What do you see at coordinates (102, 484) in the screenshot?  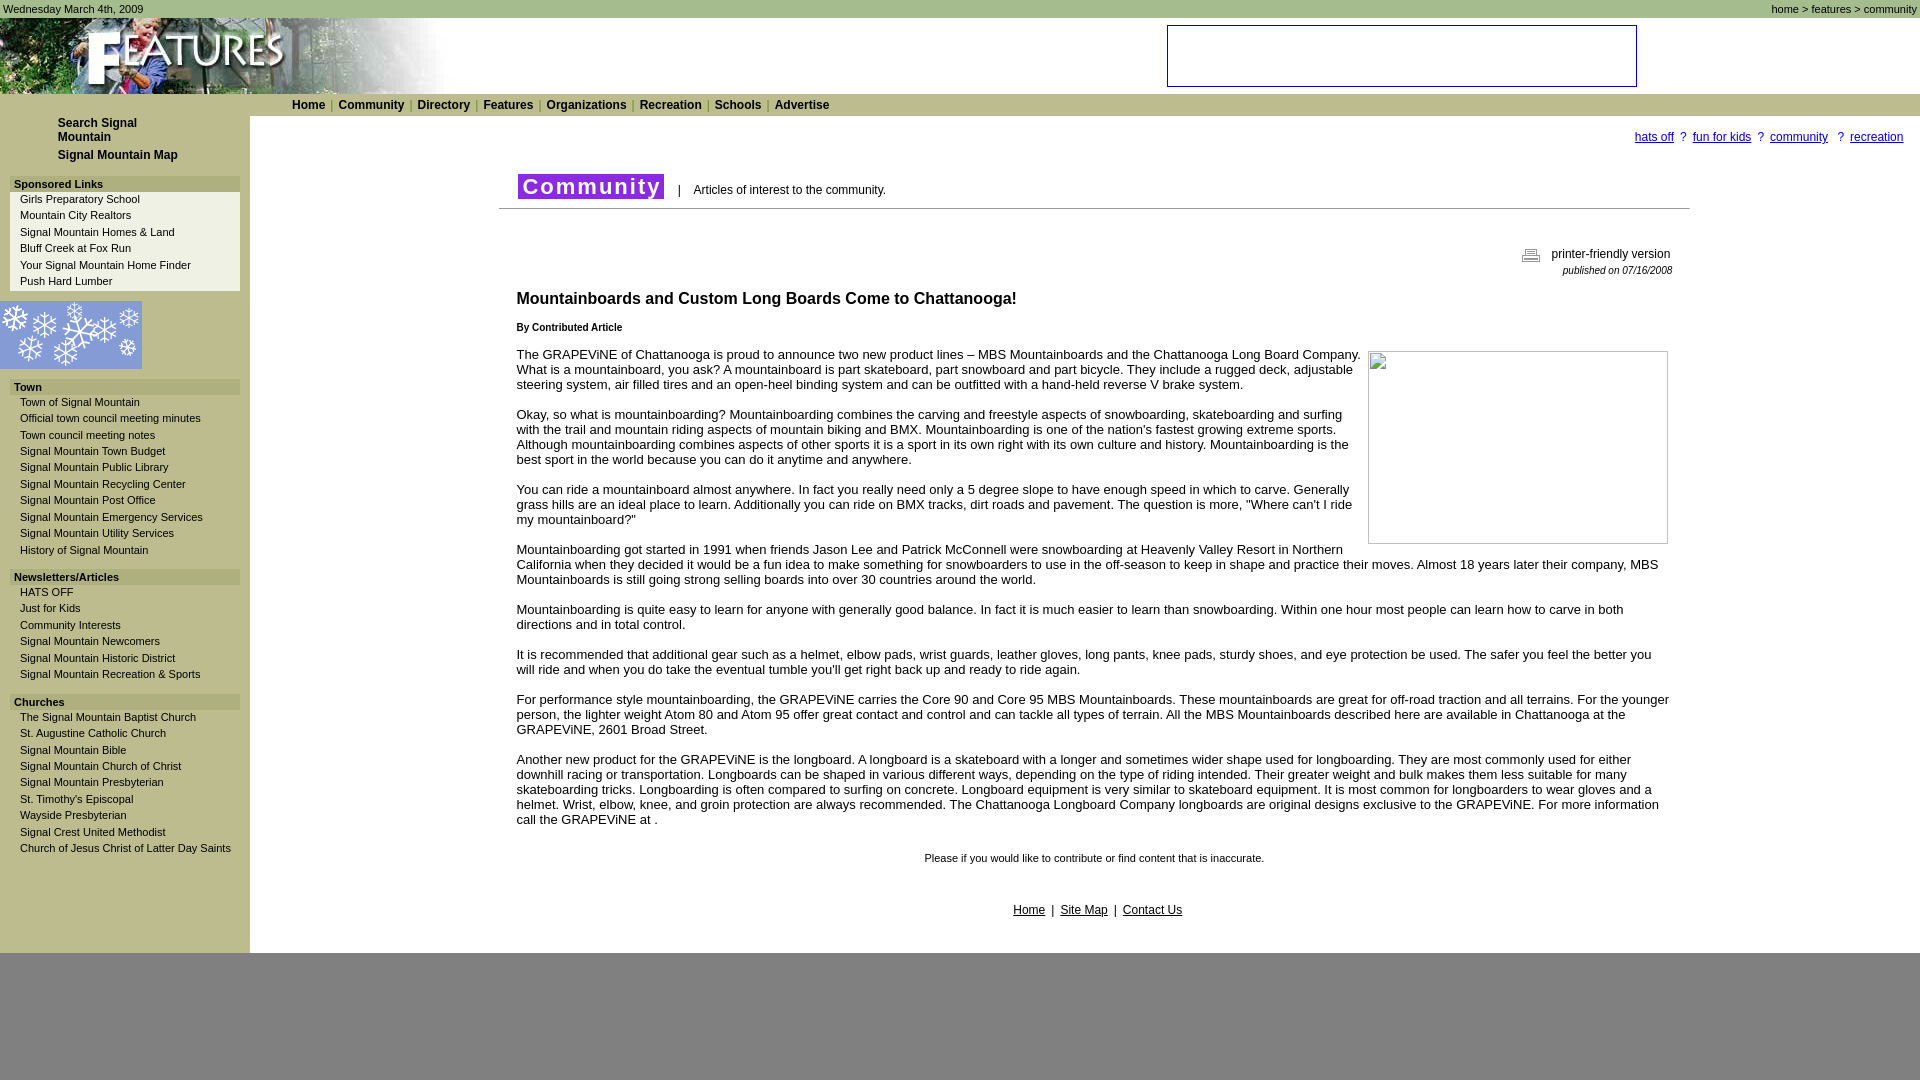 I see `Signal Mountain Recycling Center` at bounding box center [102, 484].